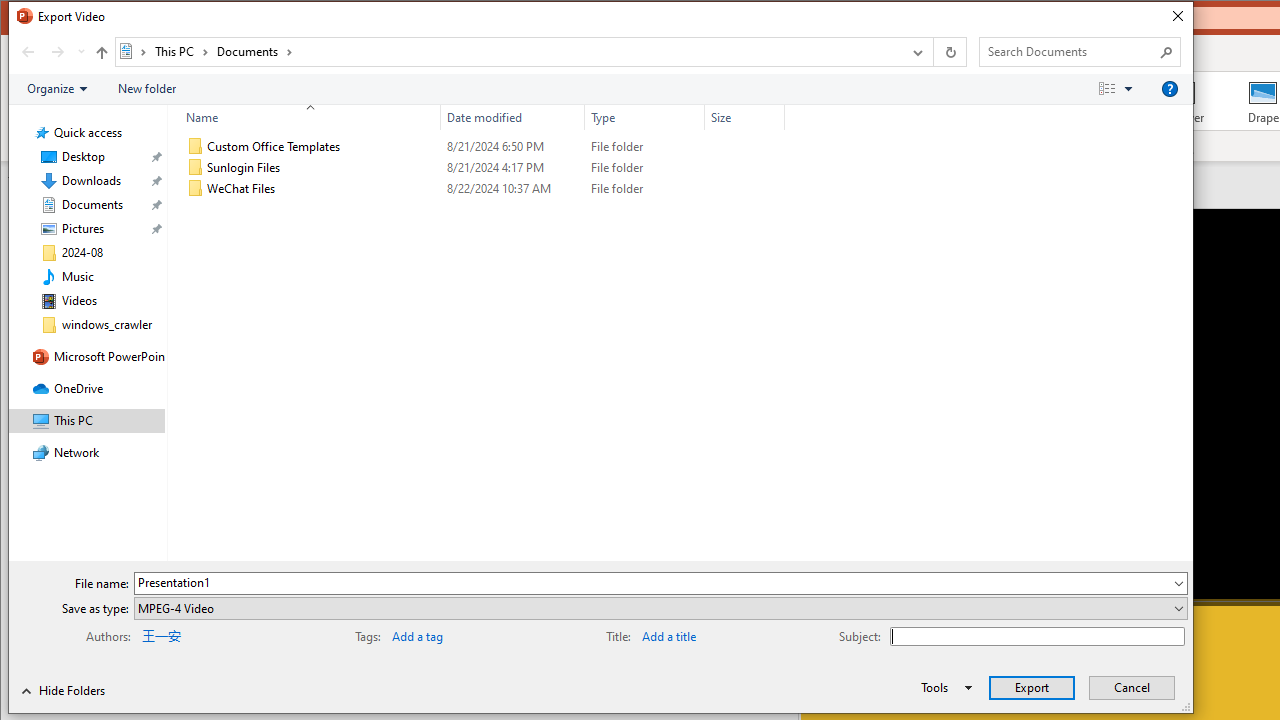 The image size is (1280, 720). Describe the element at coordinates (1037, 636) in the screenshot. I see `Subject:` at that location.